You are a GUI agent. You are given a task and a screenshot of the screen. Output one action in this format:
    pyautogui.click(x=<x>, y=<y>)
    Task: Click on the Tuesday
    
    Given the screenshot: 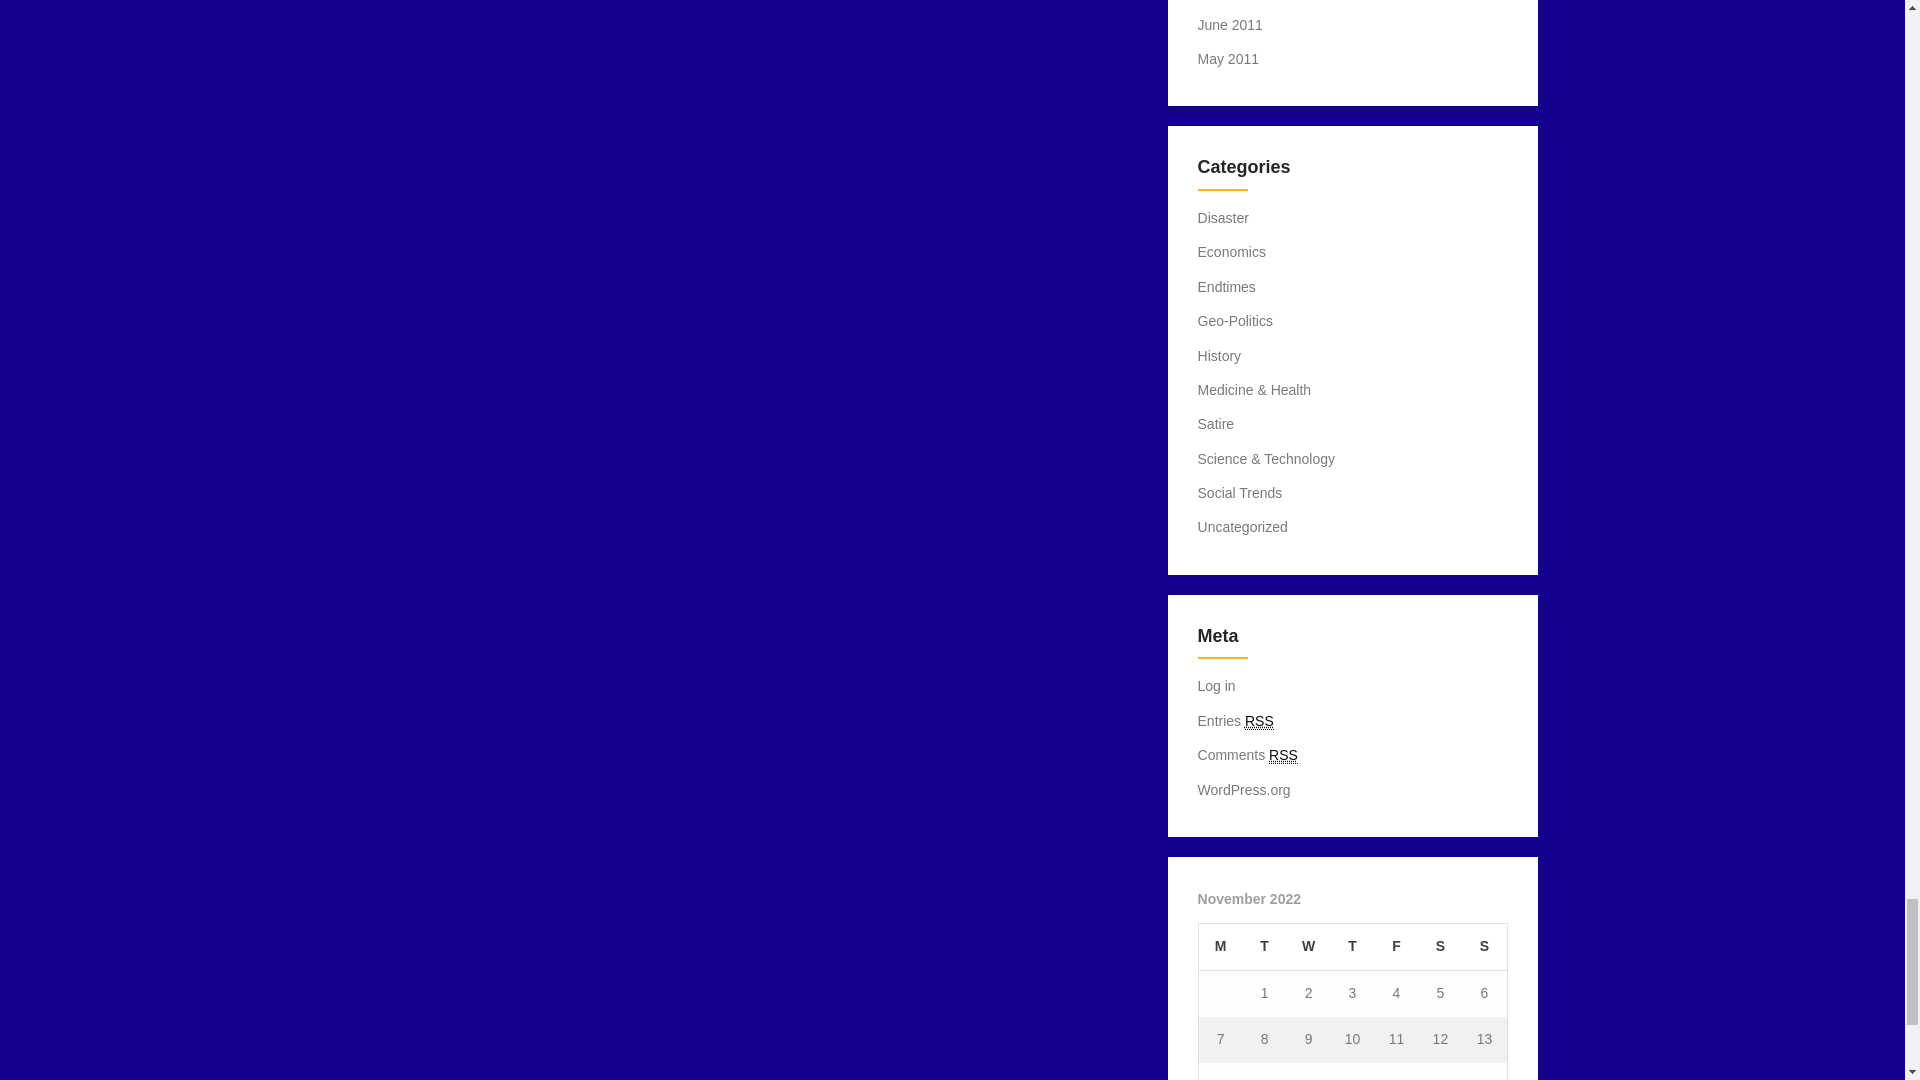 What is the action you would take?
    pyautogui.click(x=1264, y=946)
    